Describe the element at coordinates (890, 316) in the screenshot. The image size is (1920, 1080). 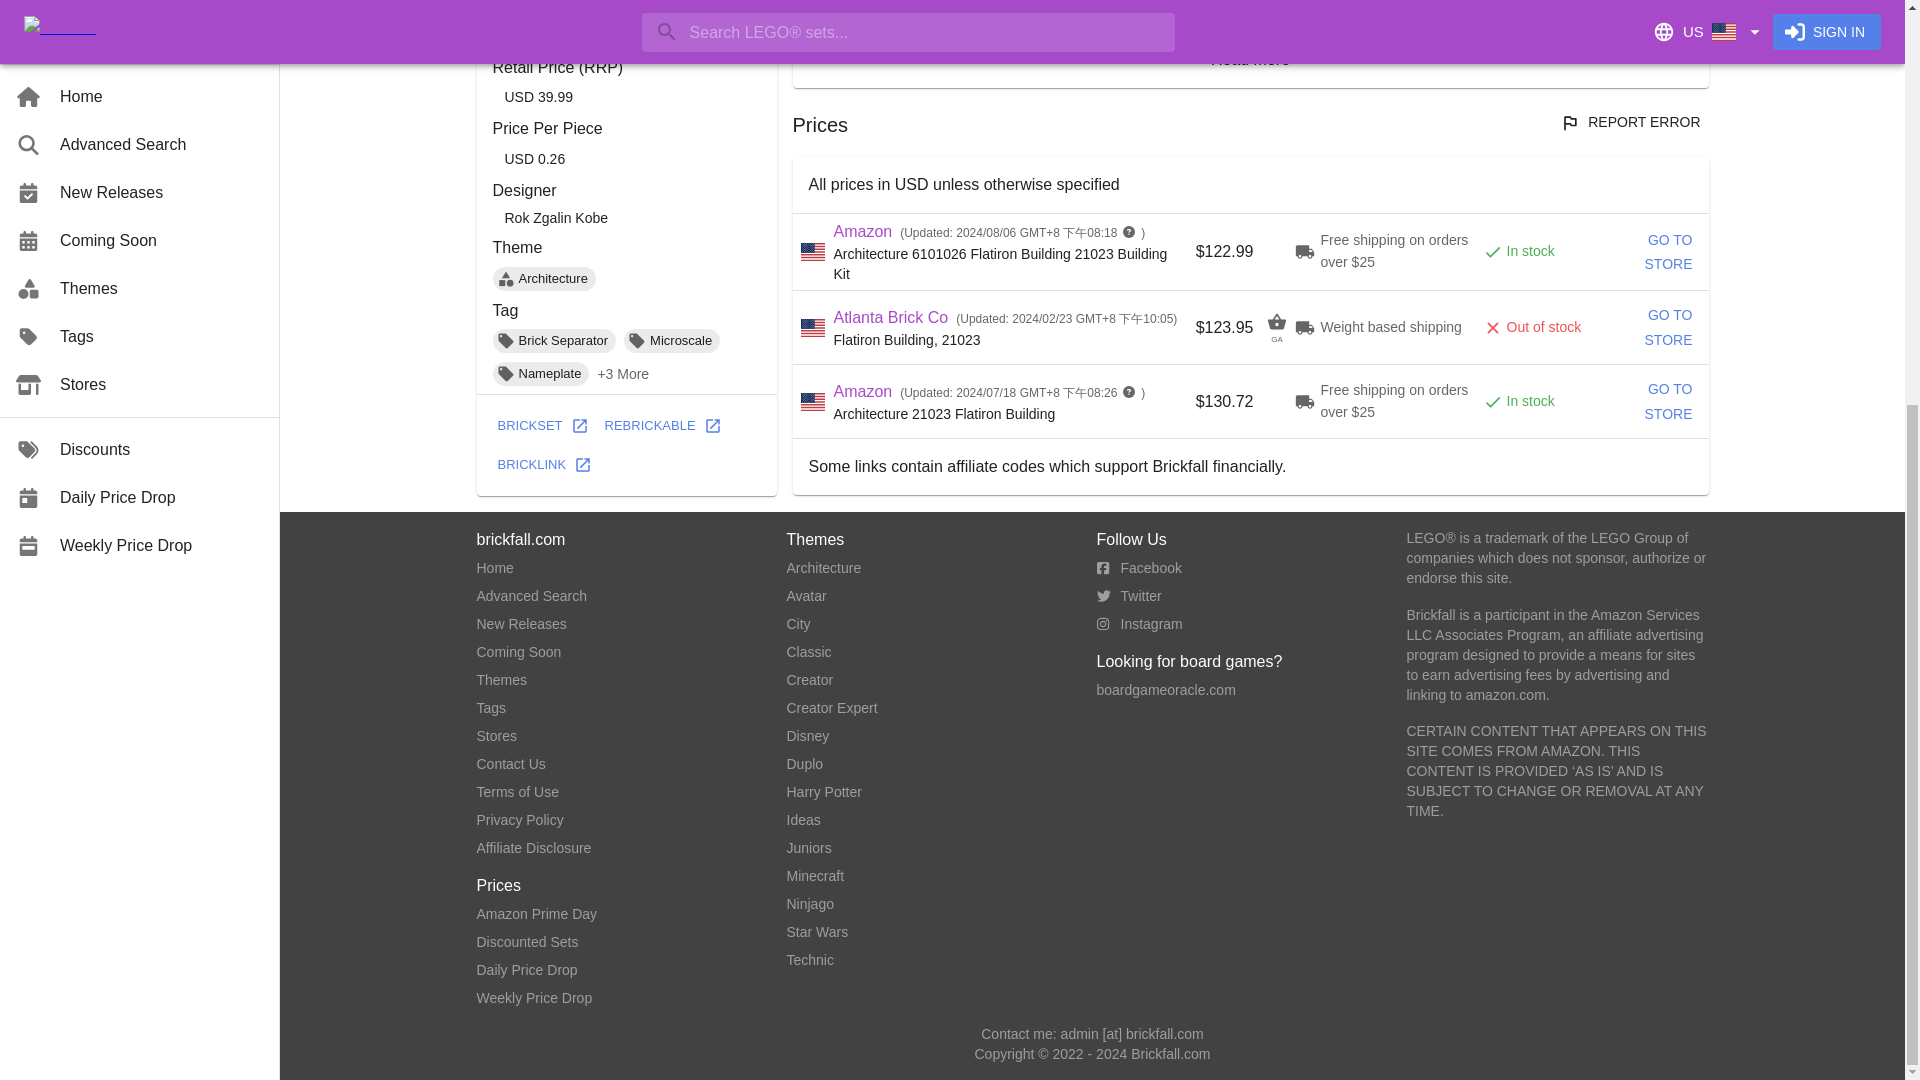
I see `Atlanta Brick Co` at that location.